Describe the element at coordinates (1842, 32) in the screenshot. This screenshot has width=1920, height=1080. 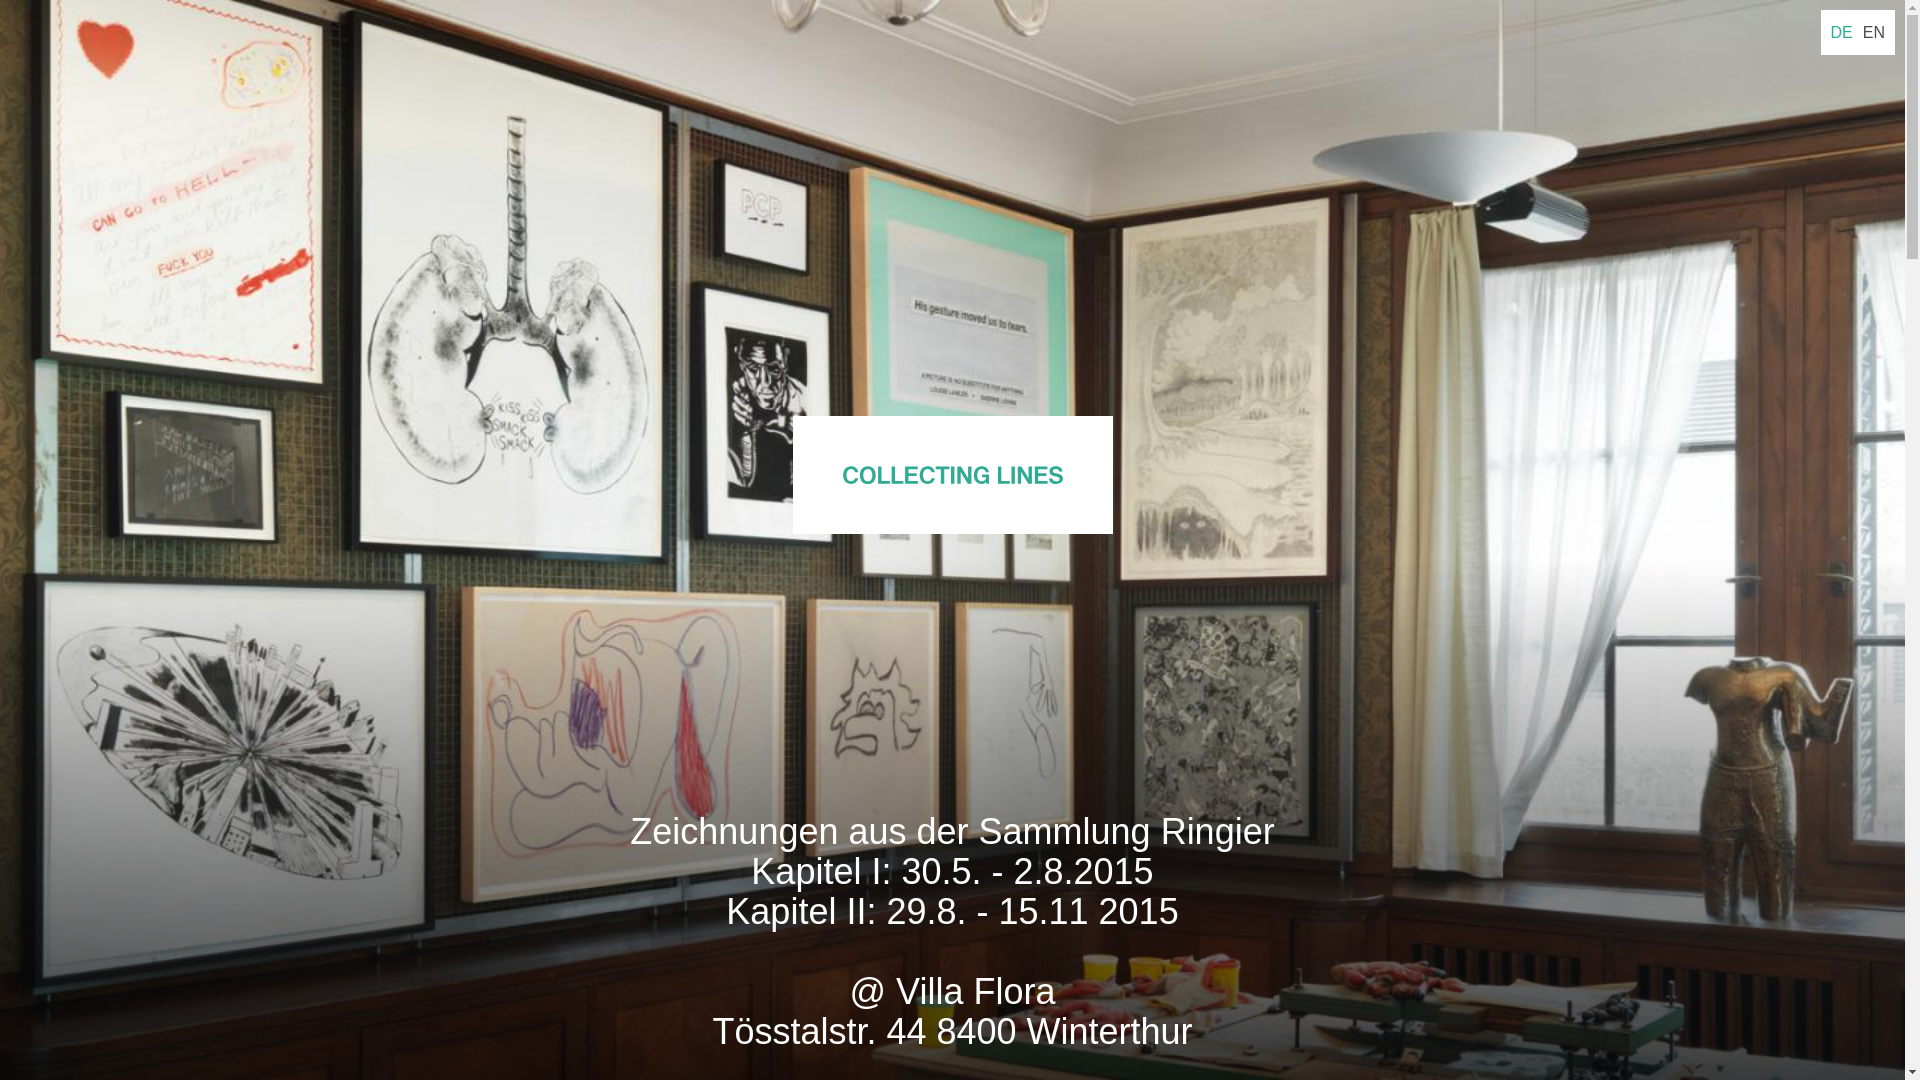
I see `DE` at that location.